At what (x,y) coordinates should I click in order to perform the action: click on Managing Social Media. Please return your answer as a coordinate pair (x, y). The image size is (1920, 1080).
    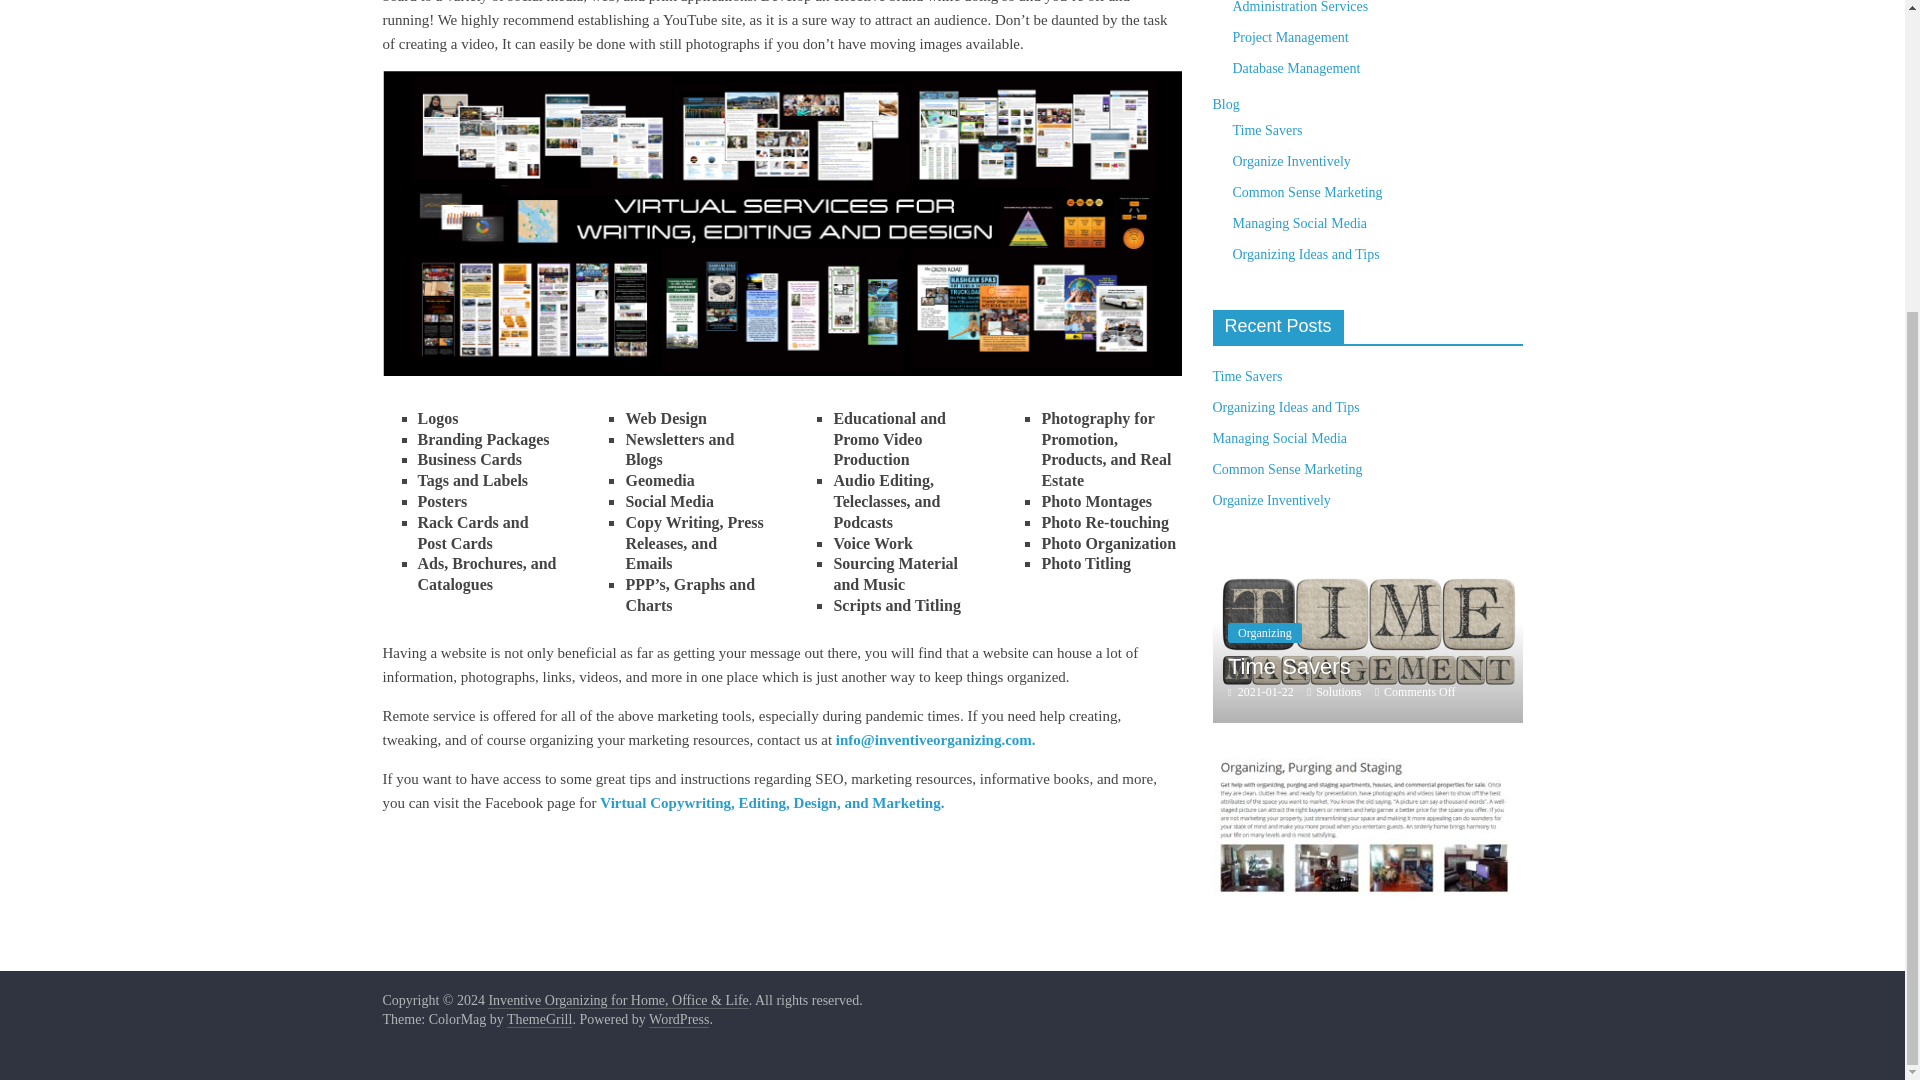
    Looking at the image, I should click on (1300, 224).